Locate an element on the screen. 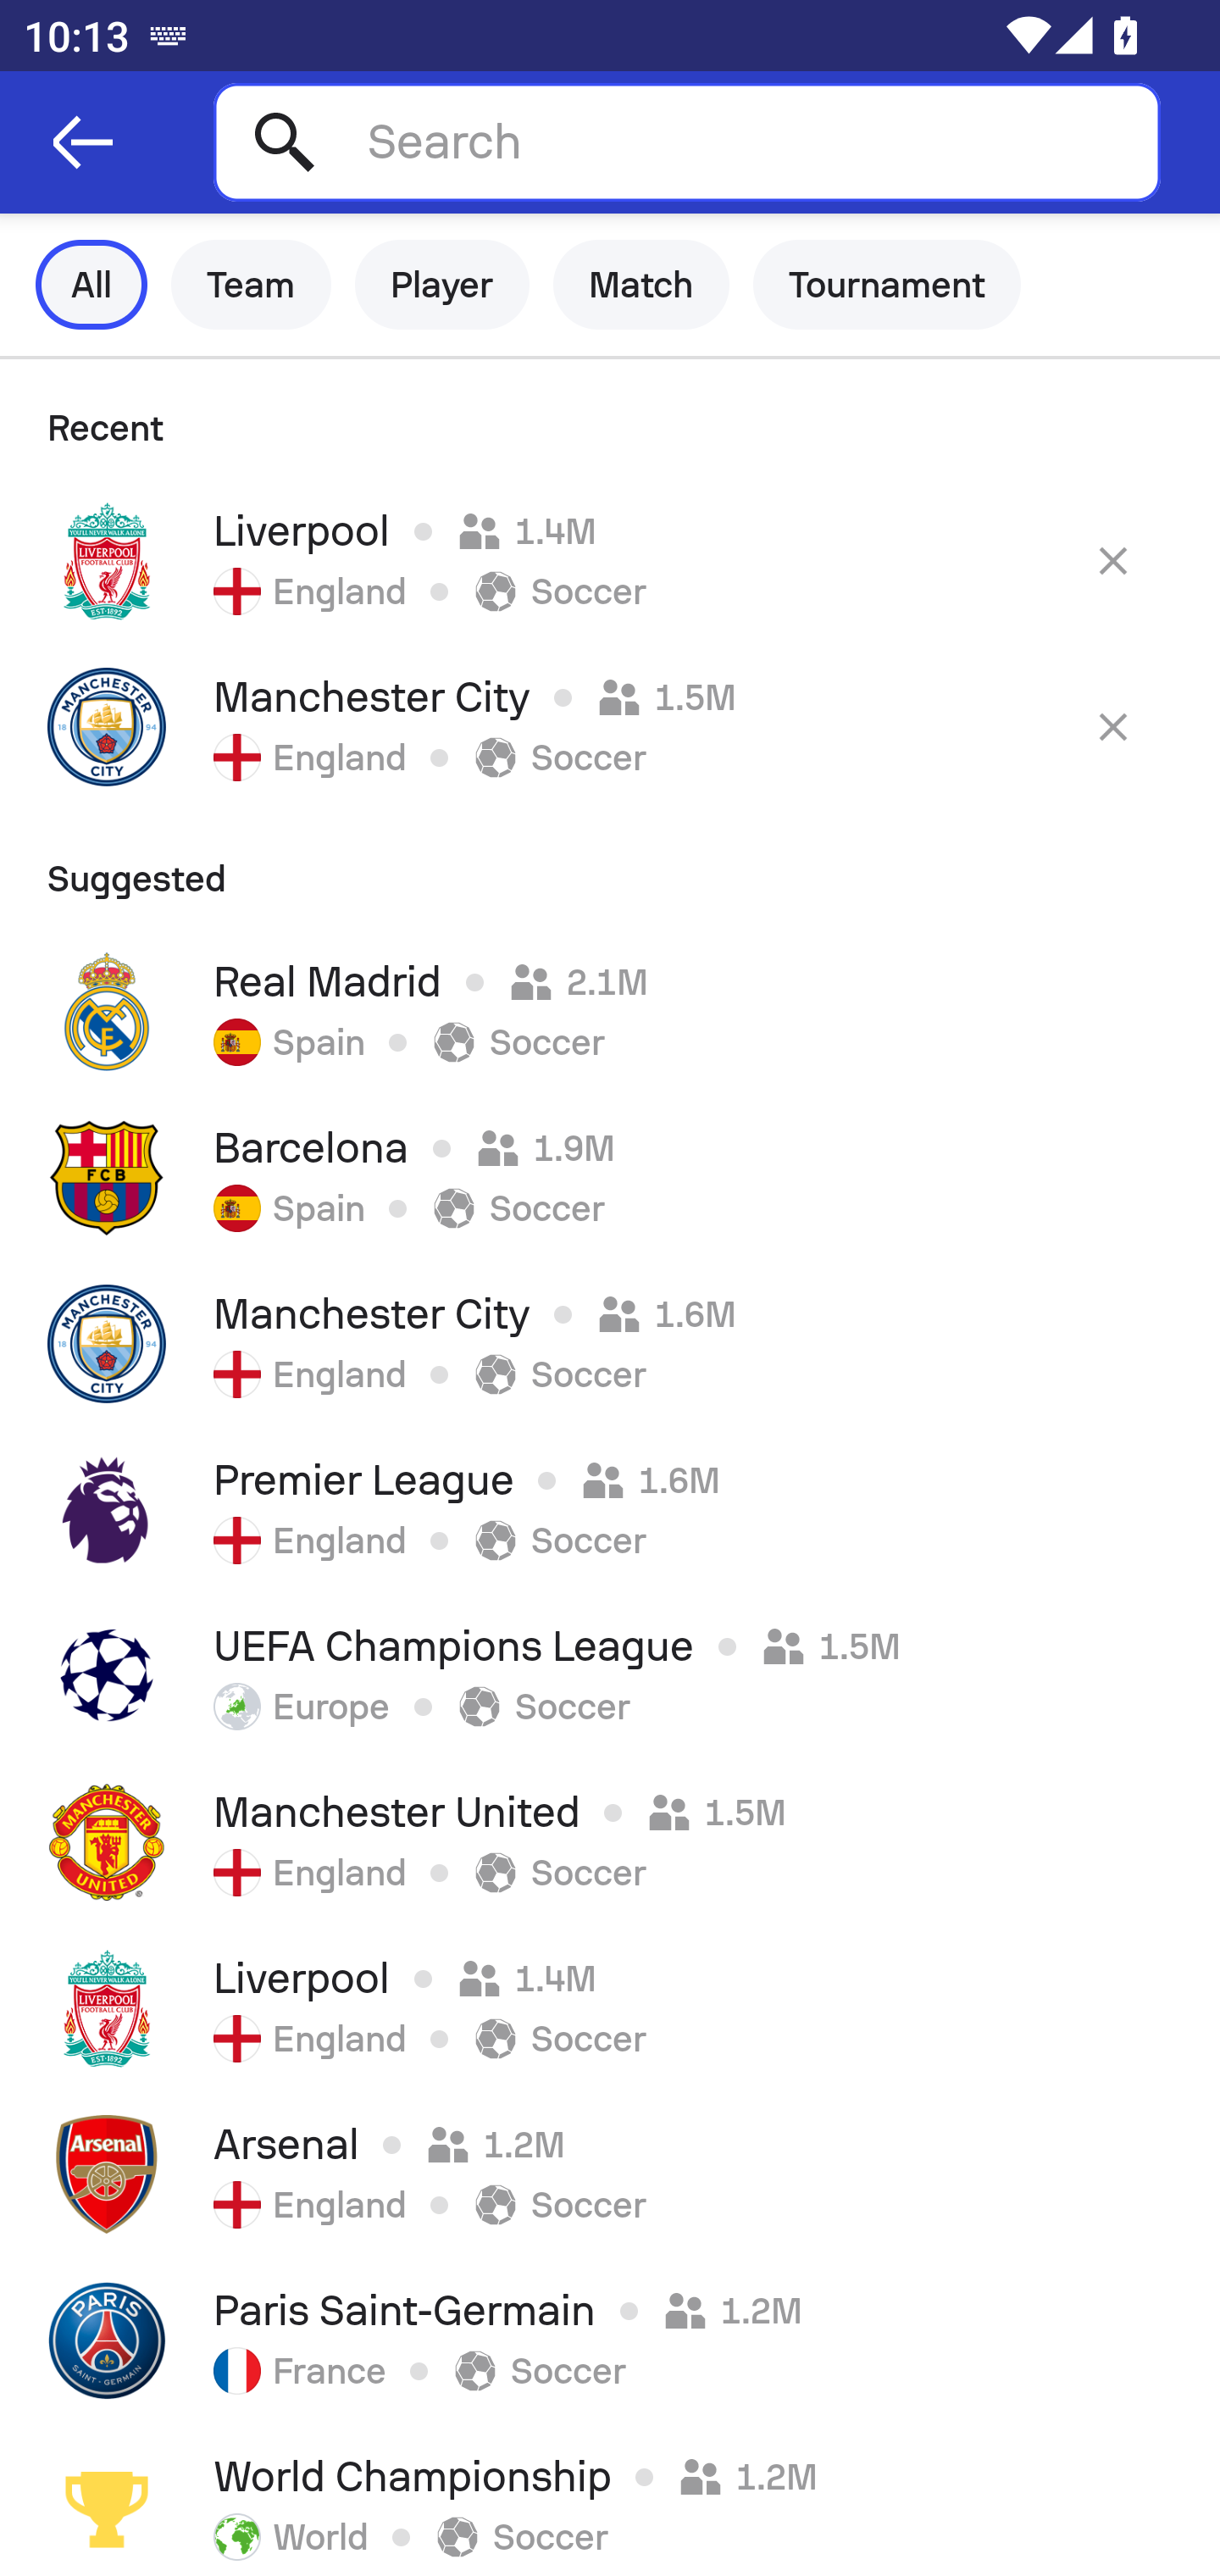  Match is located at coordinates (641, 285).